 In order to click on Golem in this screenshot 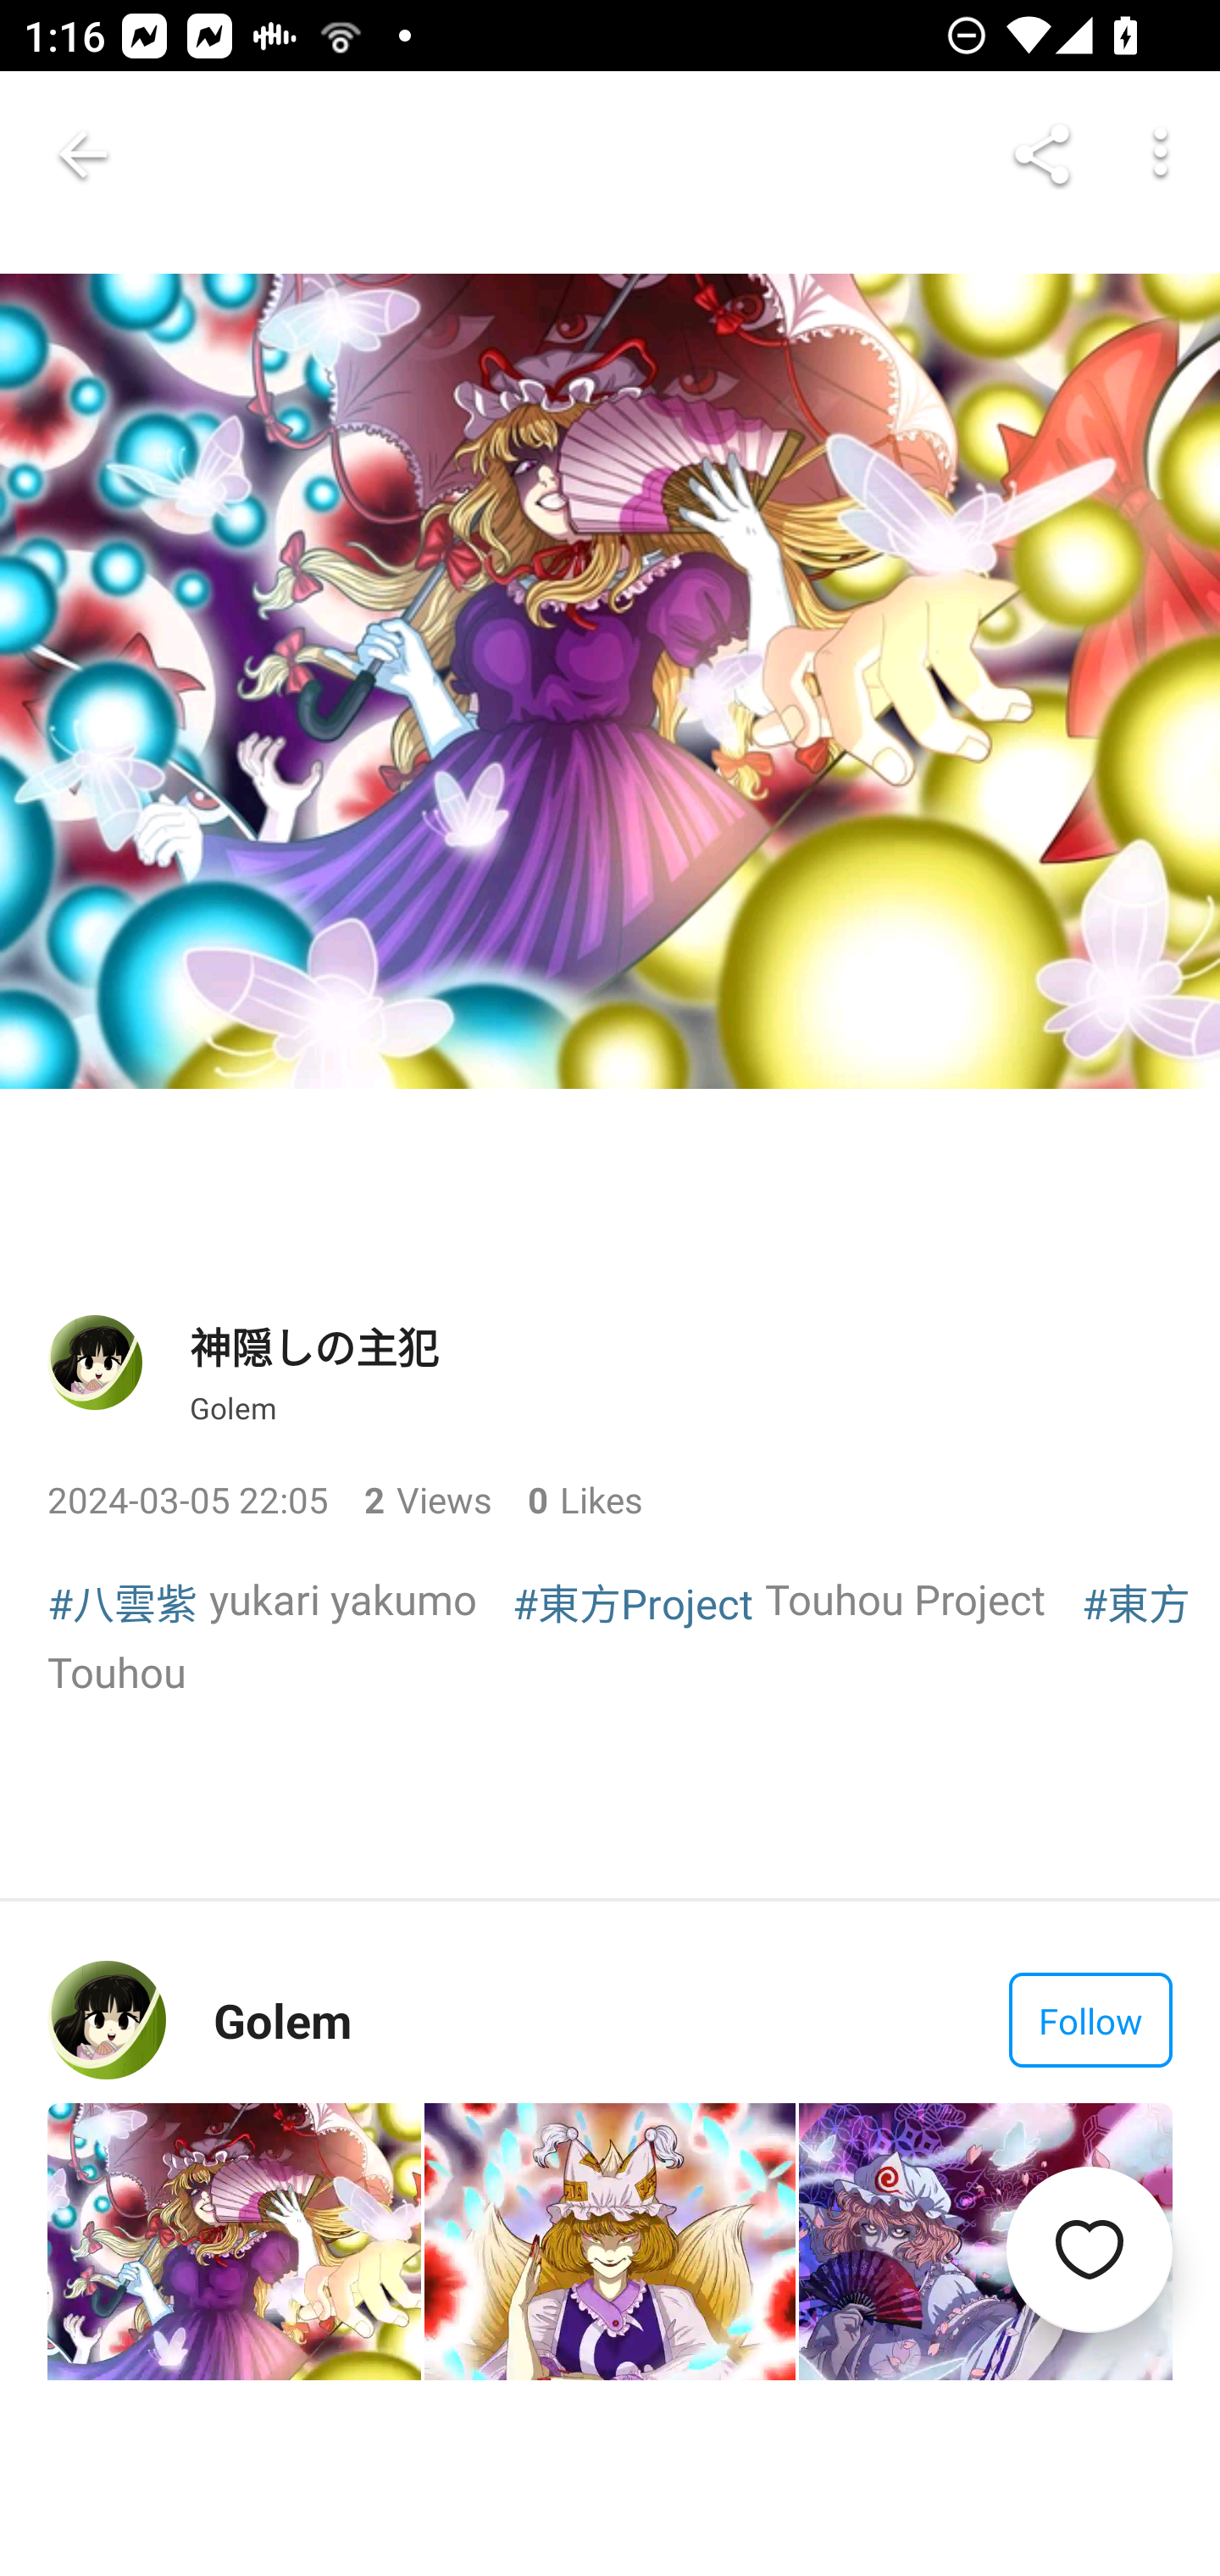, I will do `click(283, 2020)`.